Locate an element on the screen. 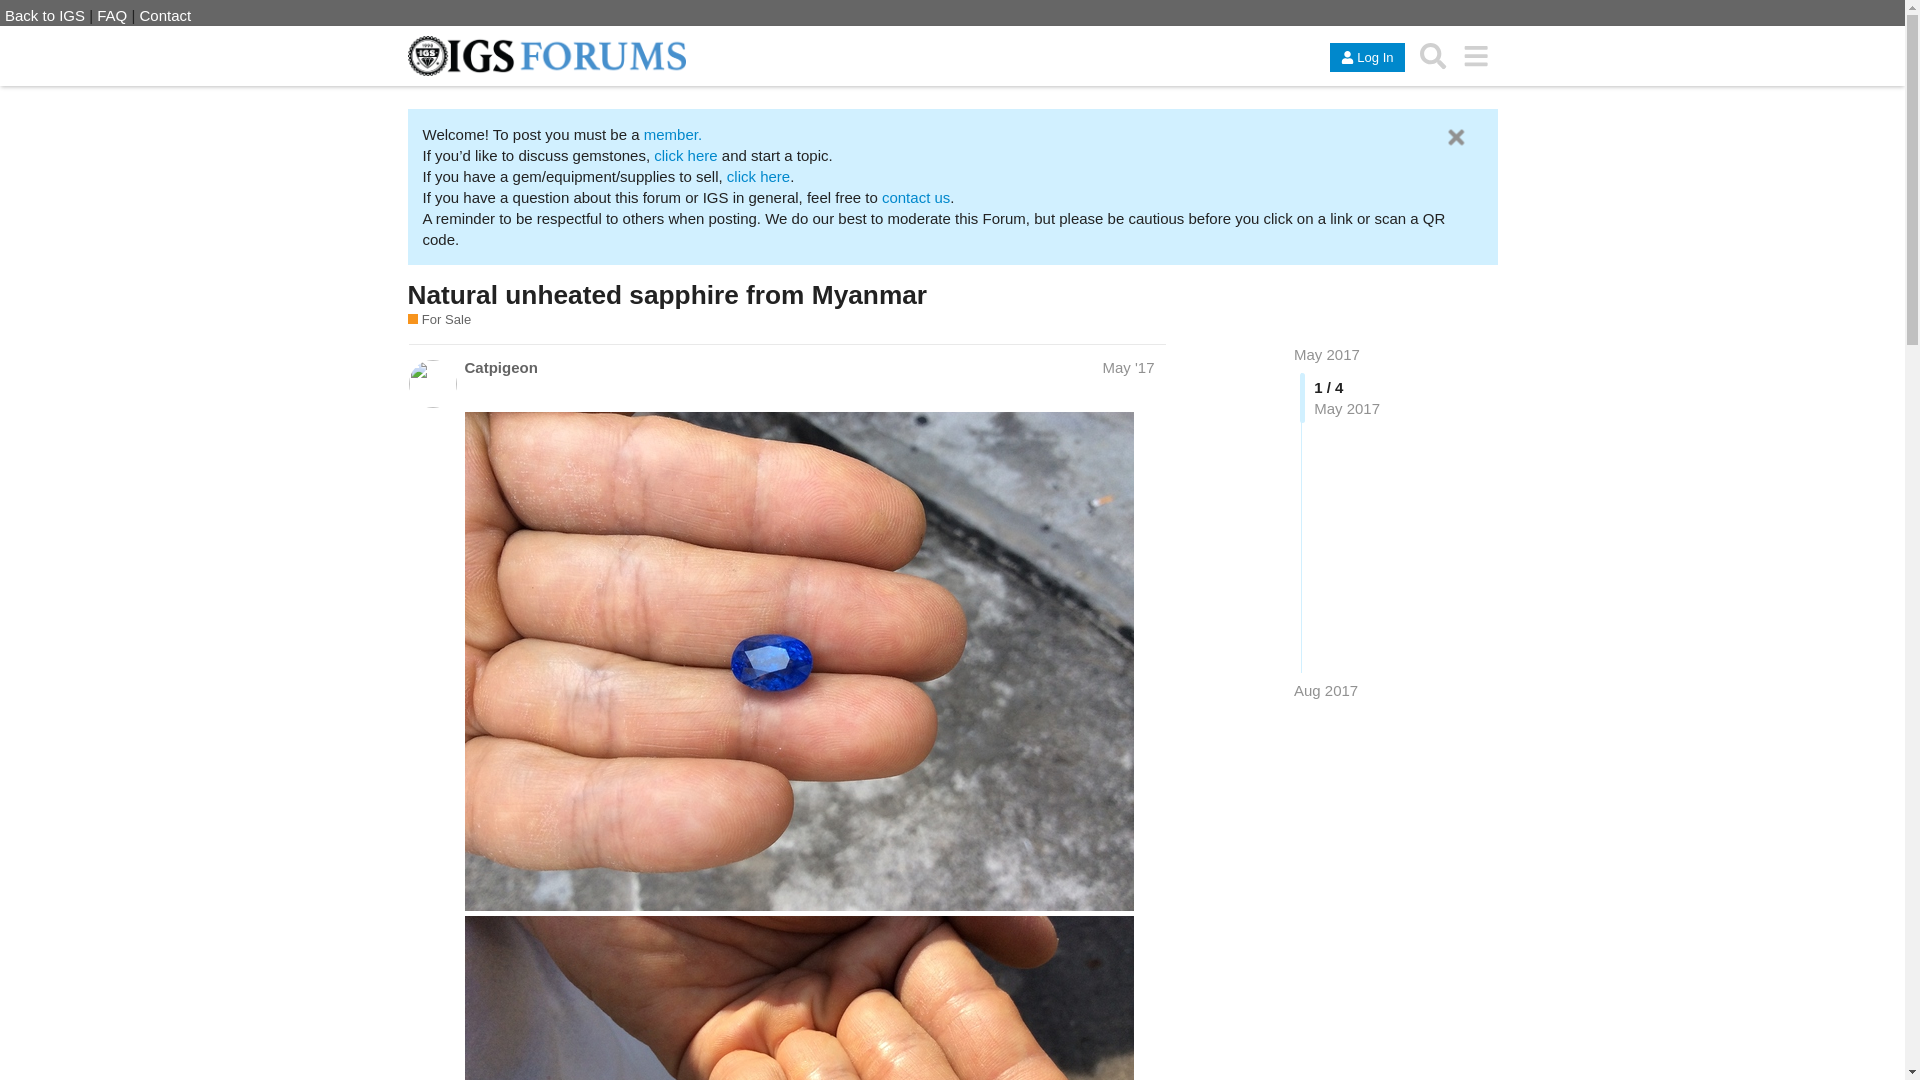 The image size is (1920, 1080). click here is located at coordinates (685, 155).